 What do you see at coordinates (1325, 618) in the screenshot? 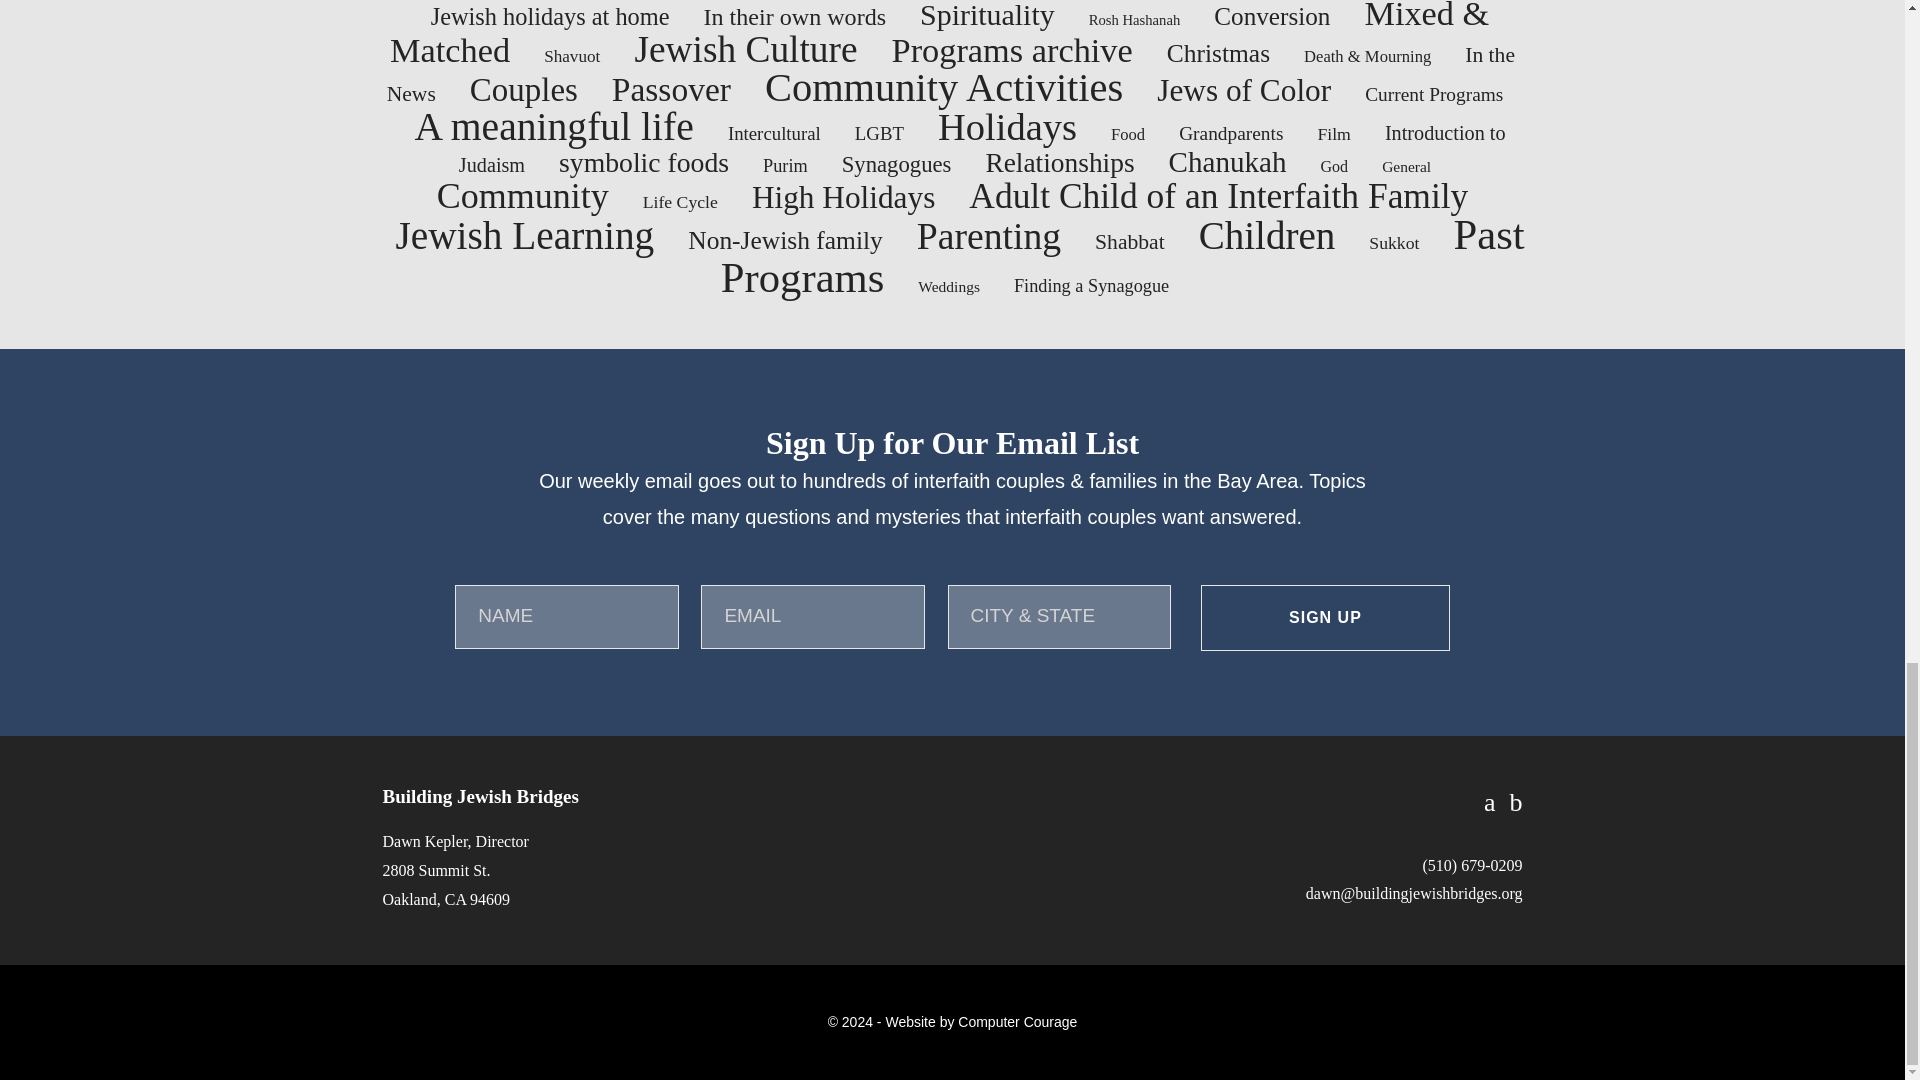
I see `Sign Up` at bounding box center [1325, 618].